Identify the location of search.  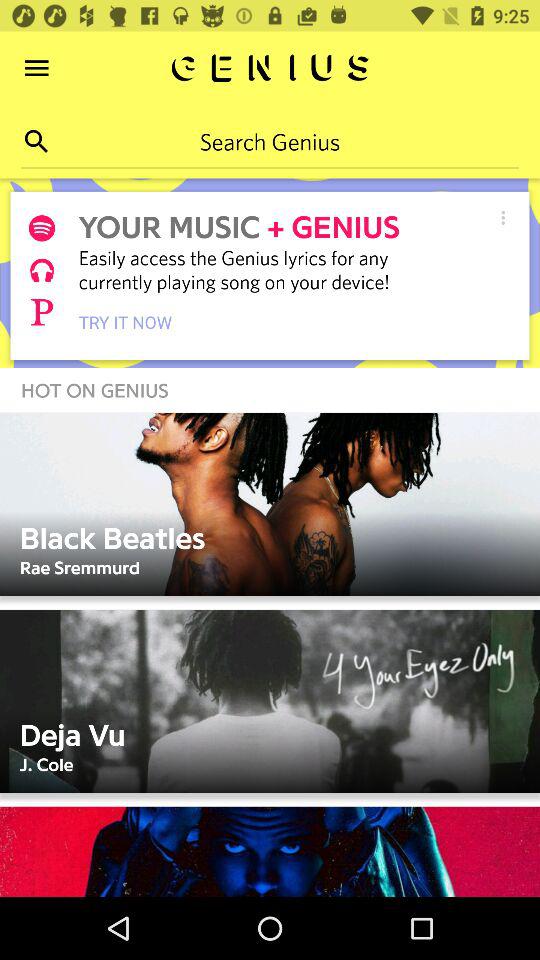
(36, 142).